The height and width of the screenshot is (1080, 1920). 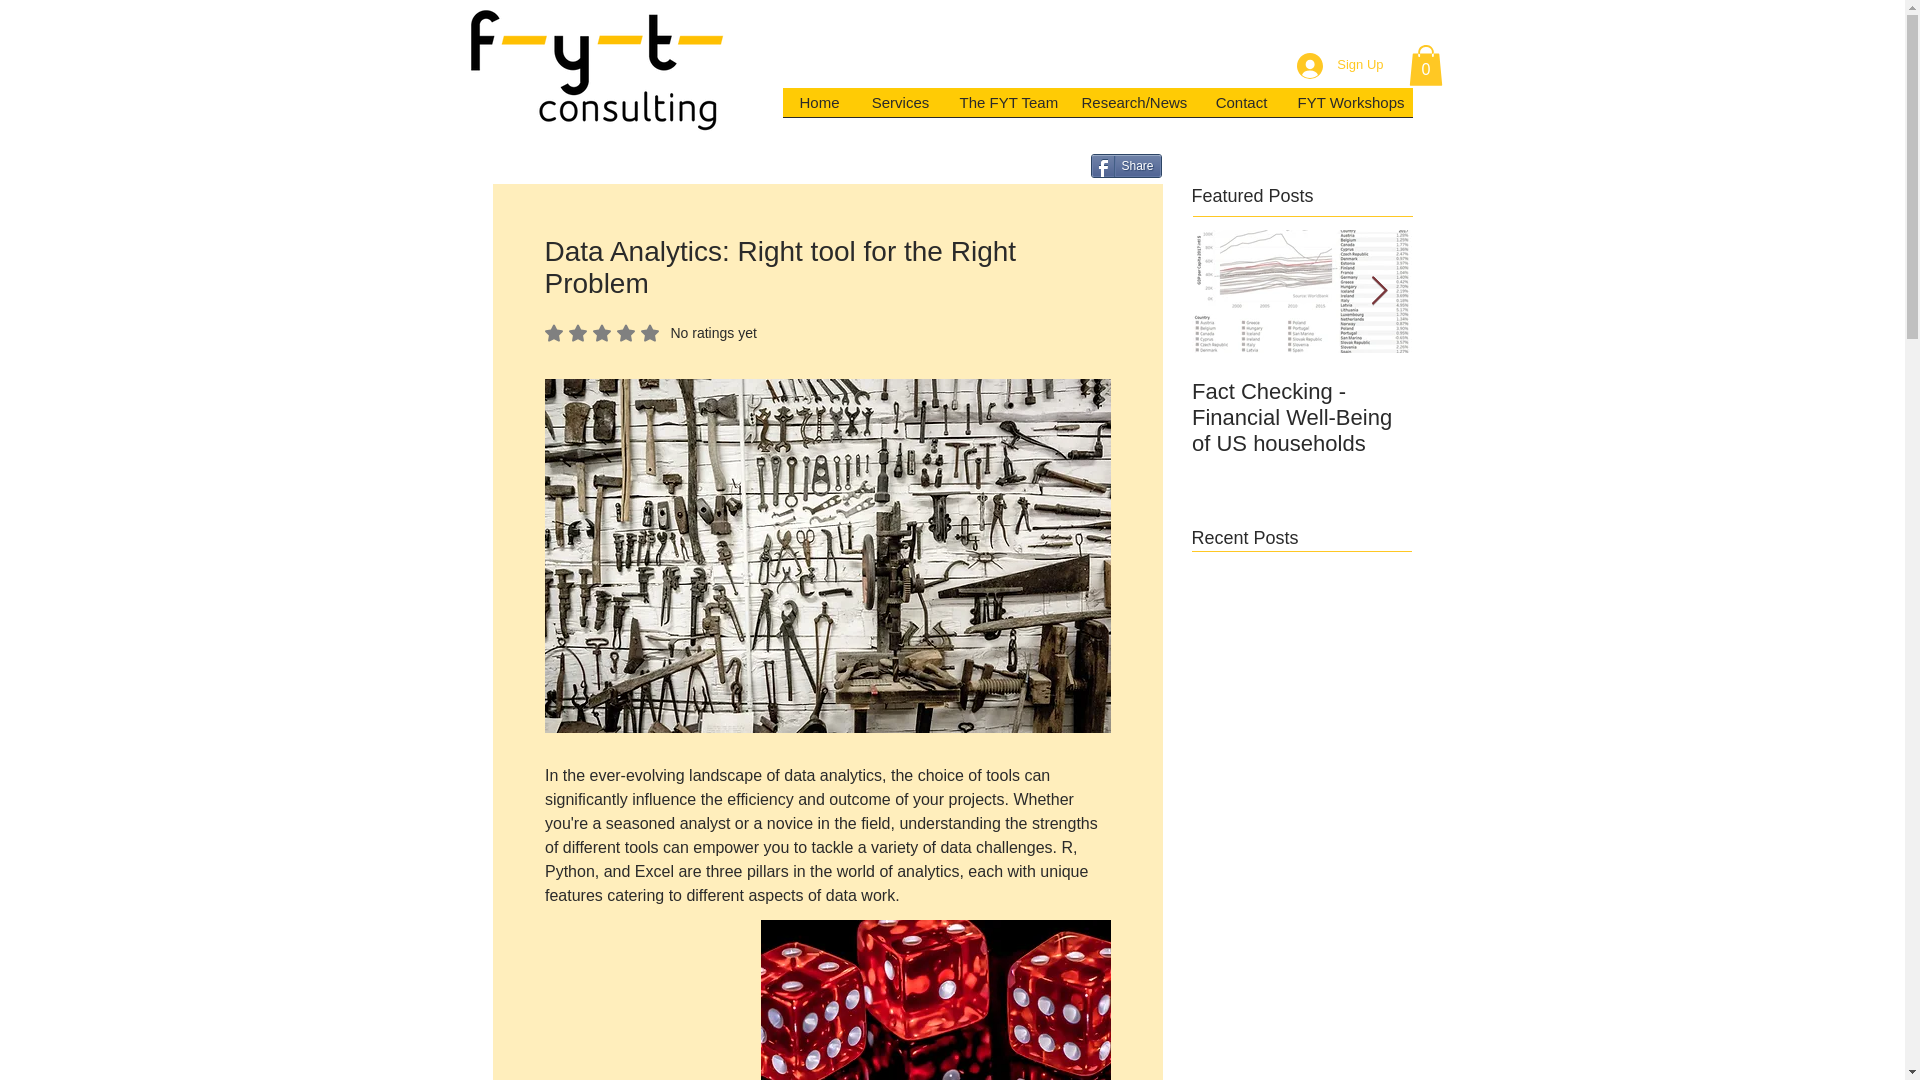 What do you see at coordinates (650, 333) in the screenshot?
I see `The FYT Team` at bounding box center [650, 333].